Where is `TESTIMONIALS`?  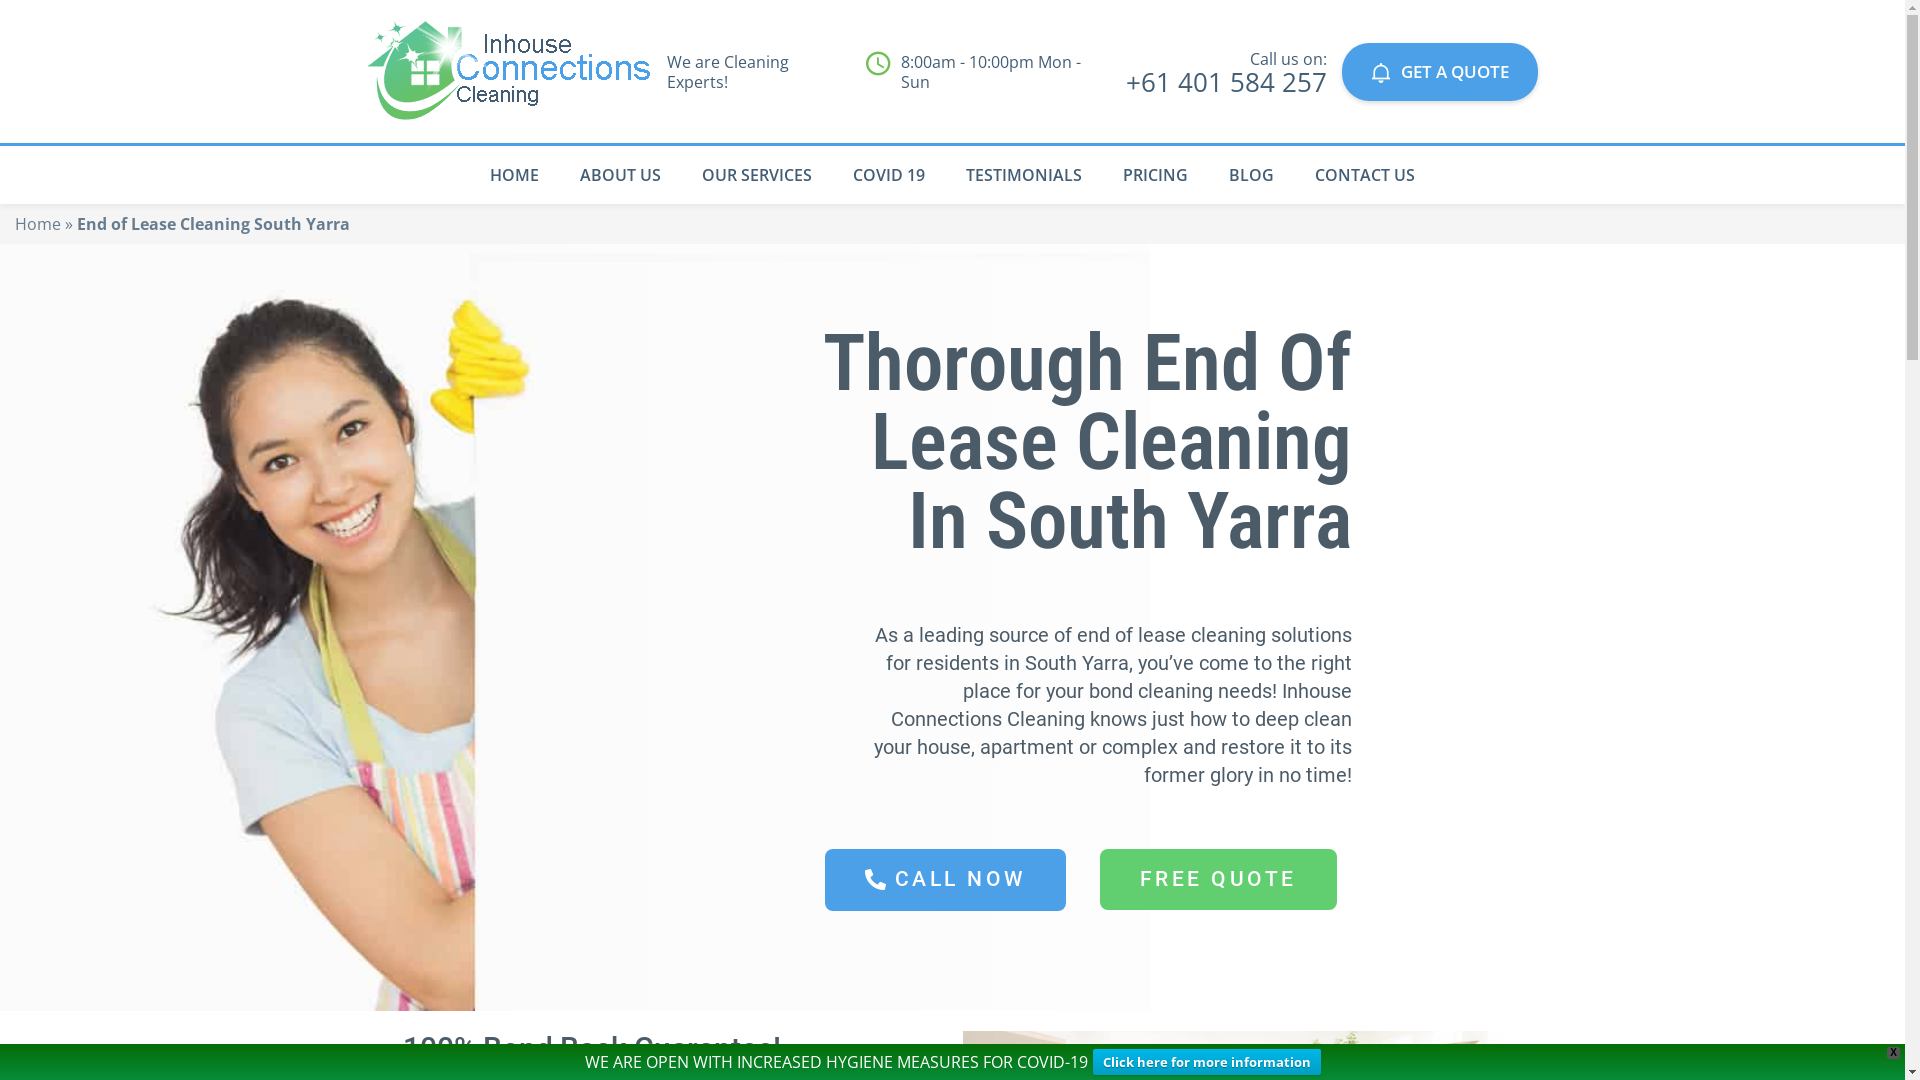 TESTIMONIALS is located at coordinates (1023, 175).